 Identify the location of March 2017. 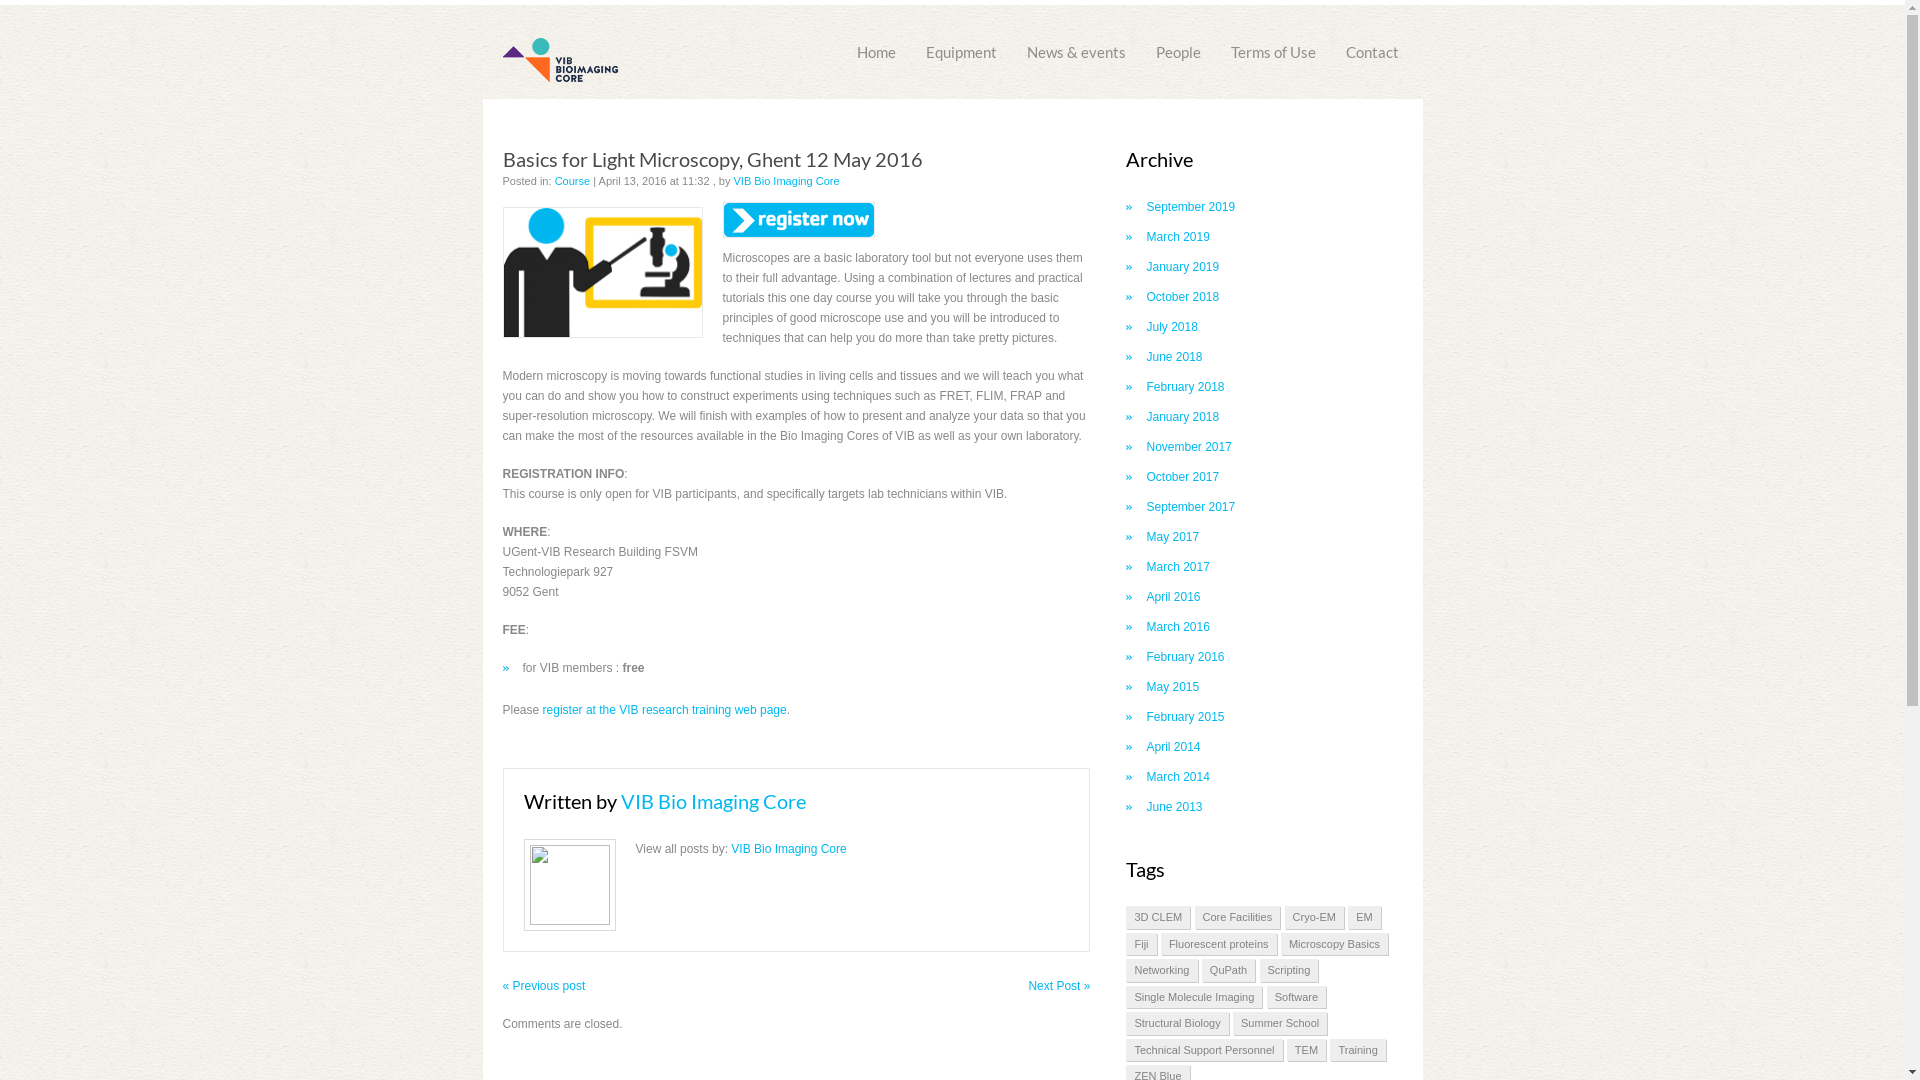
(1178, 567).